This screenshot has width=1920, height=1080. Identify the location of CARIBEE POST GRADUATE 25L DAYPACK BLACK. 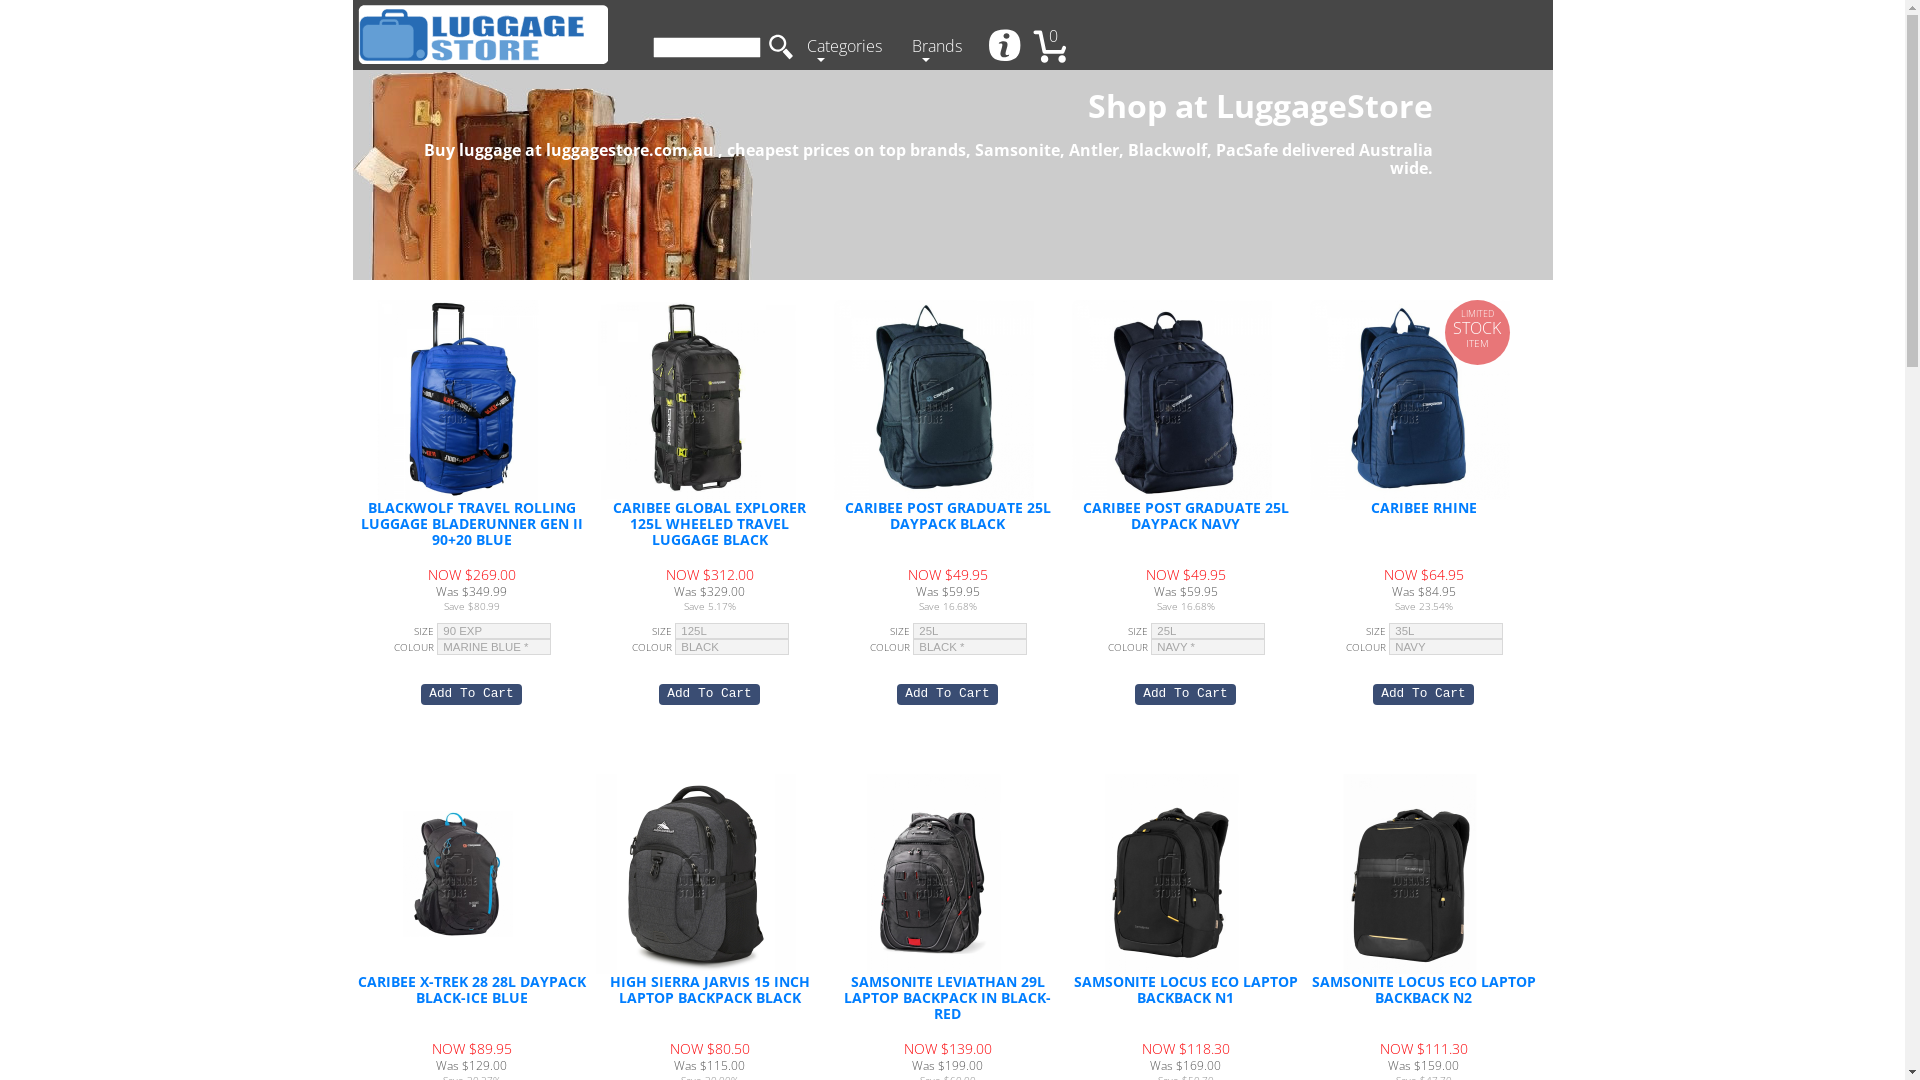
(934, 400).